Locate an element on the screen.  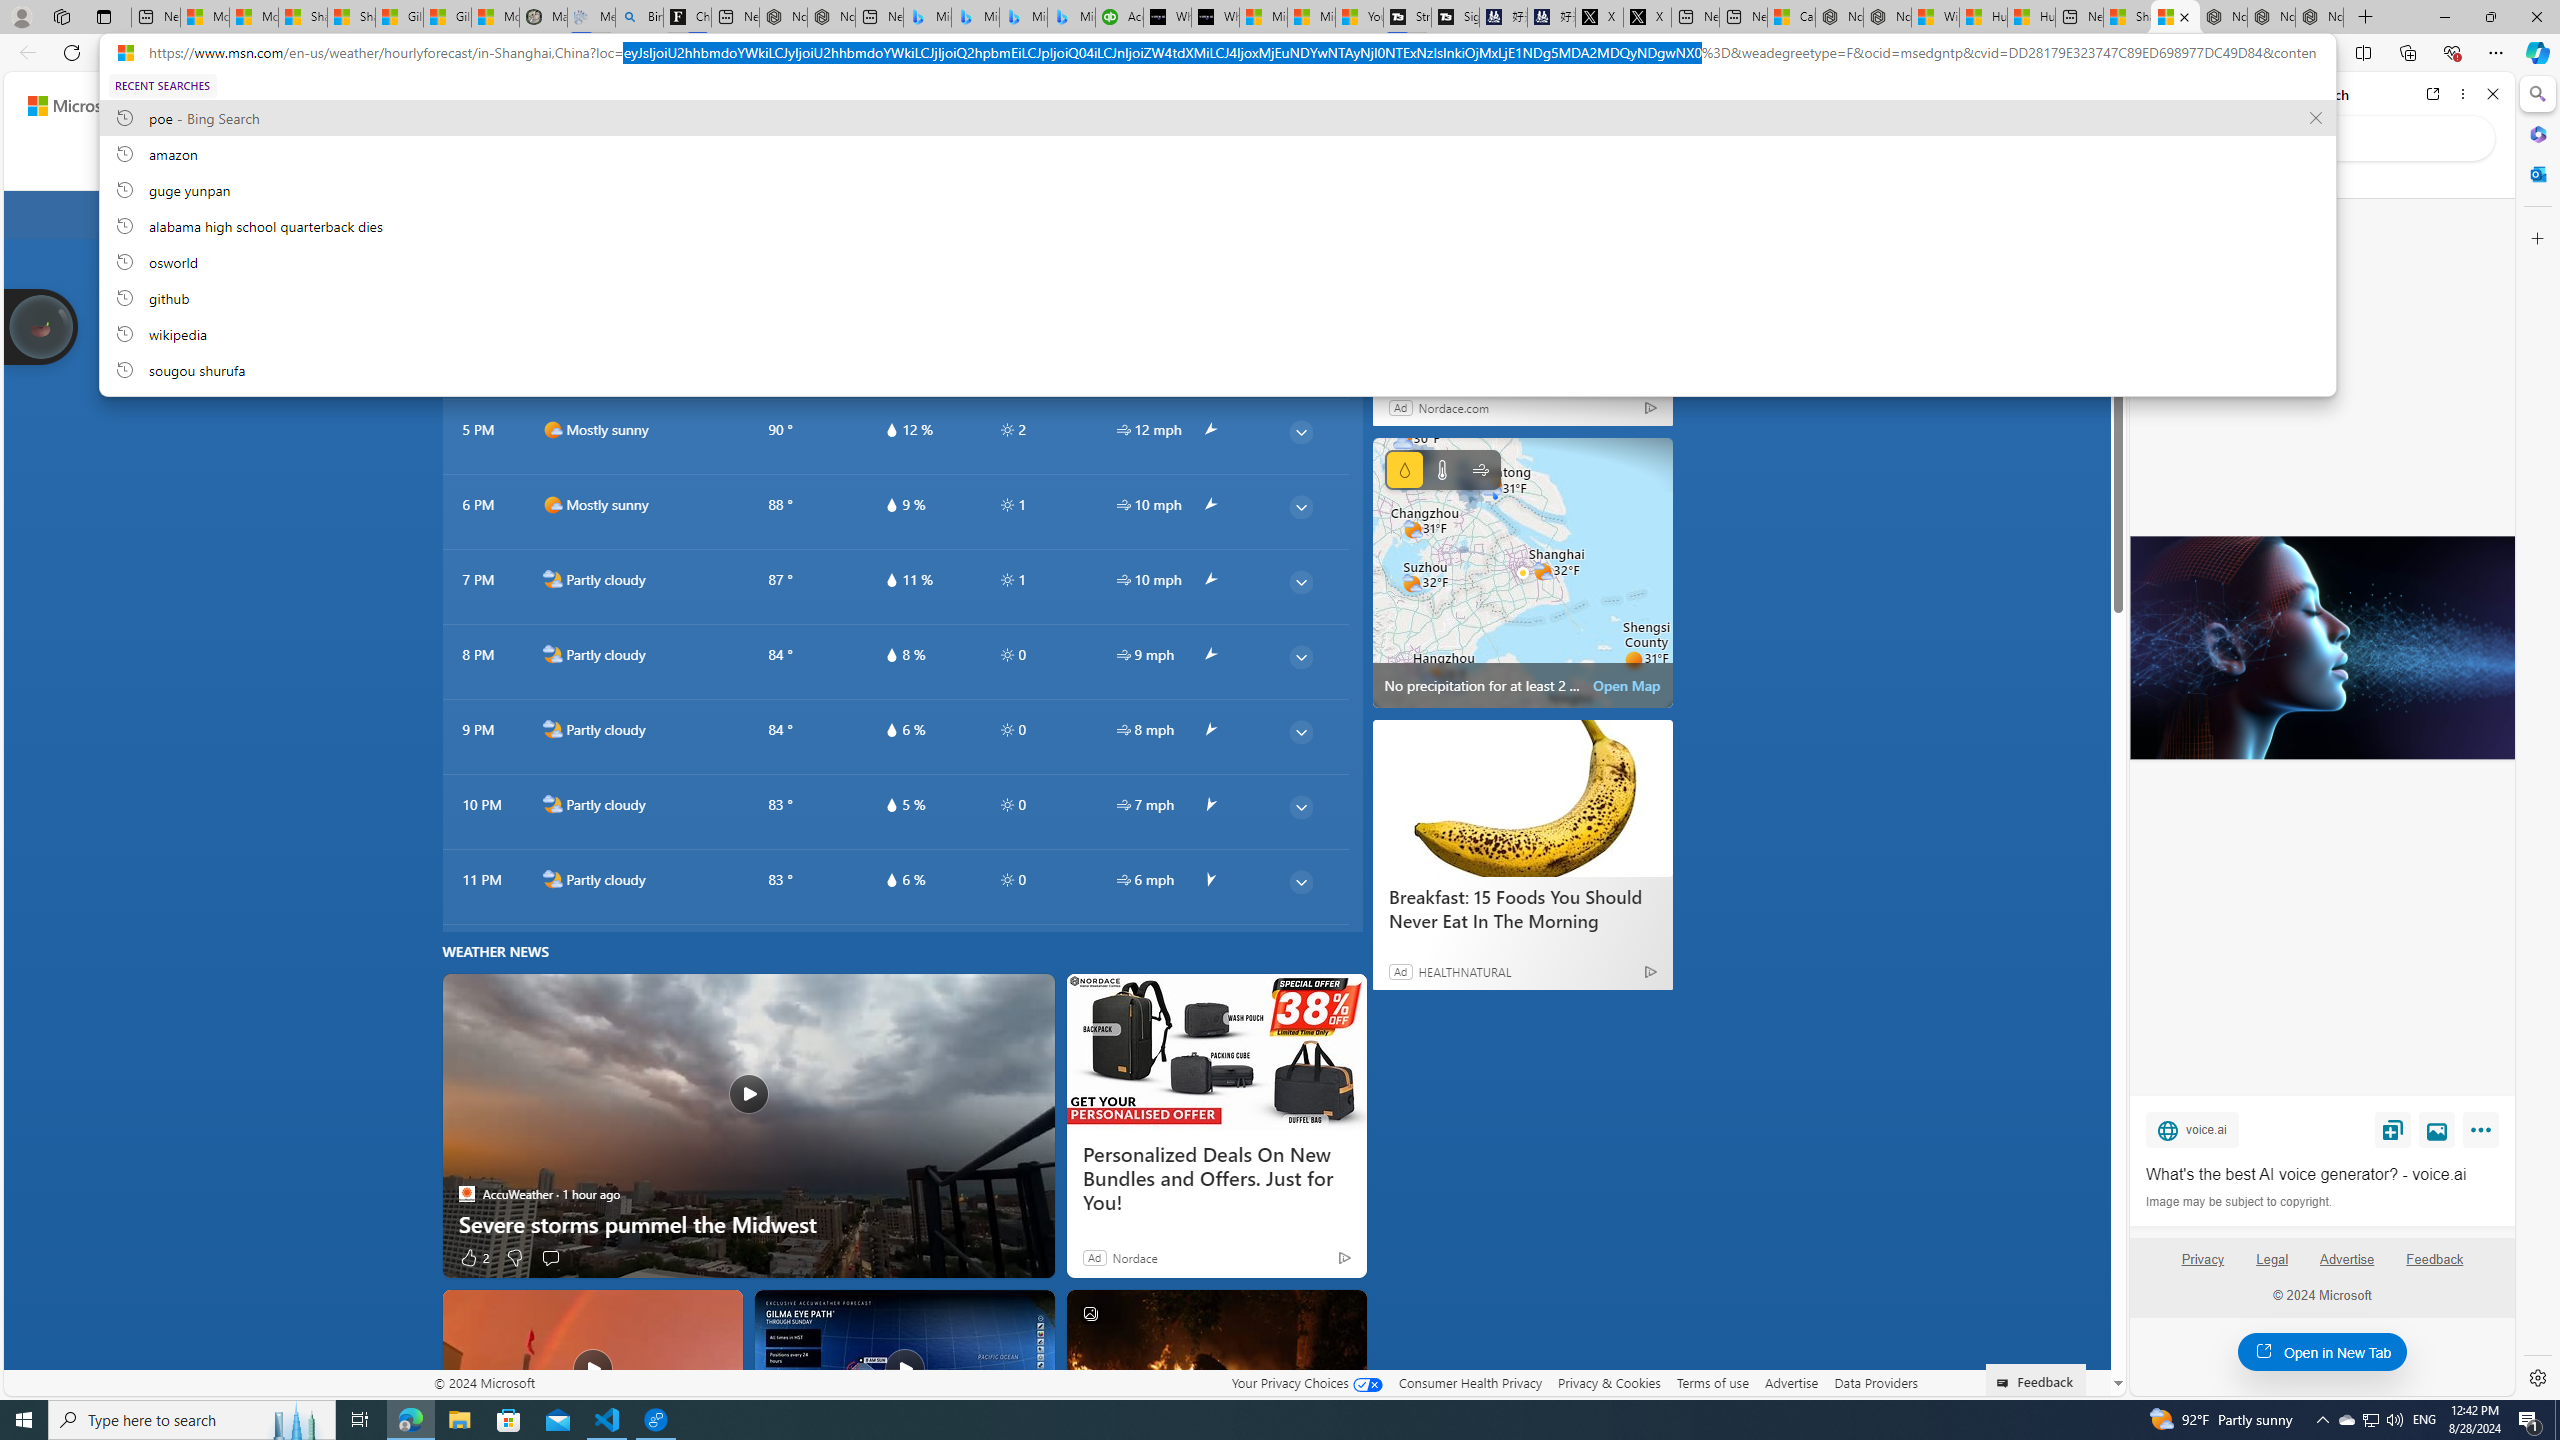
What's the best AI voice generator? - voice.ai is located at coordinates (2322, 1174).